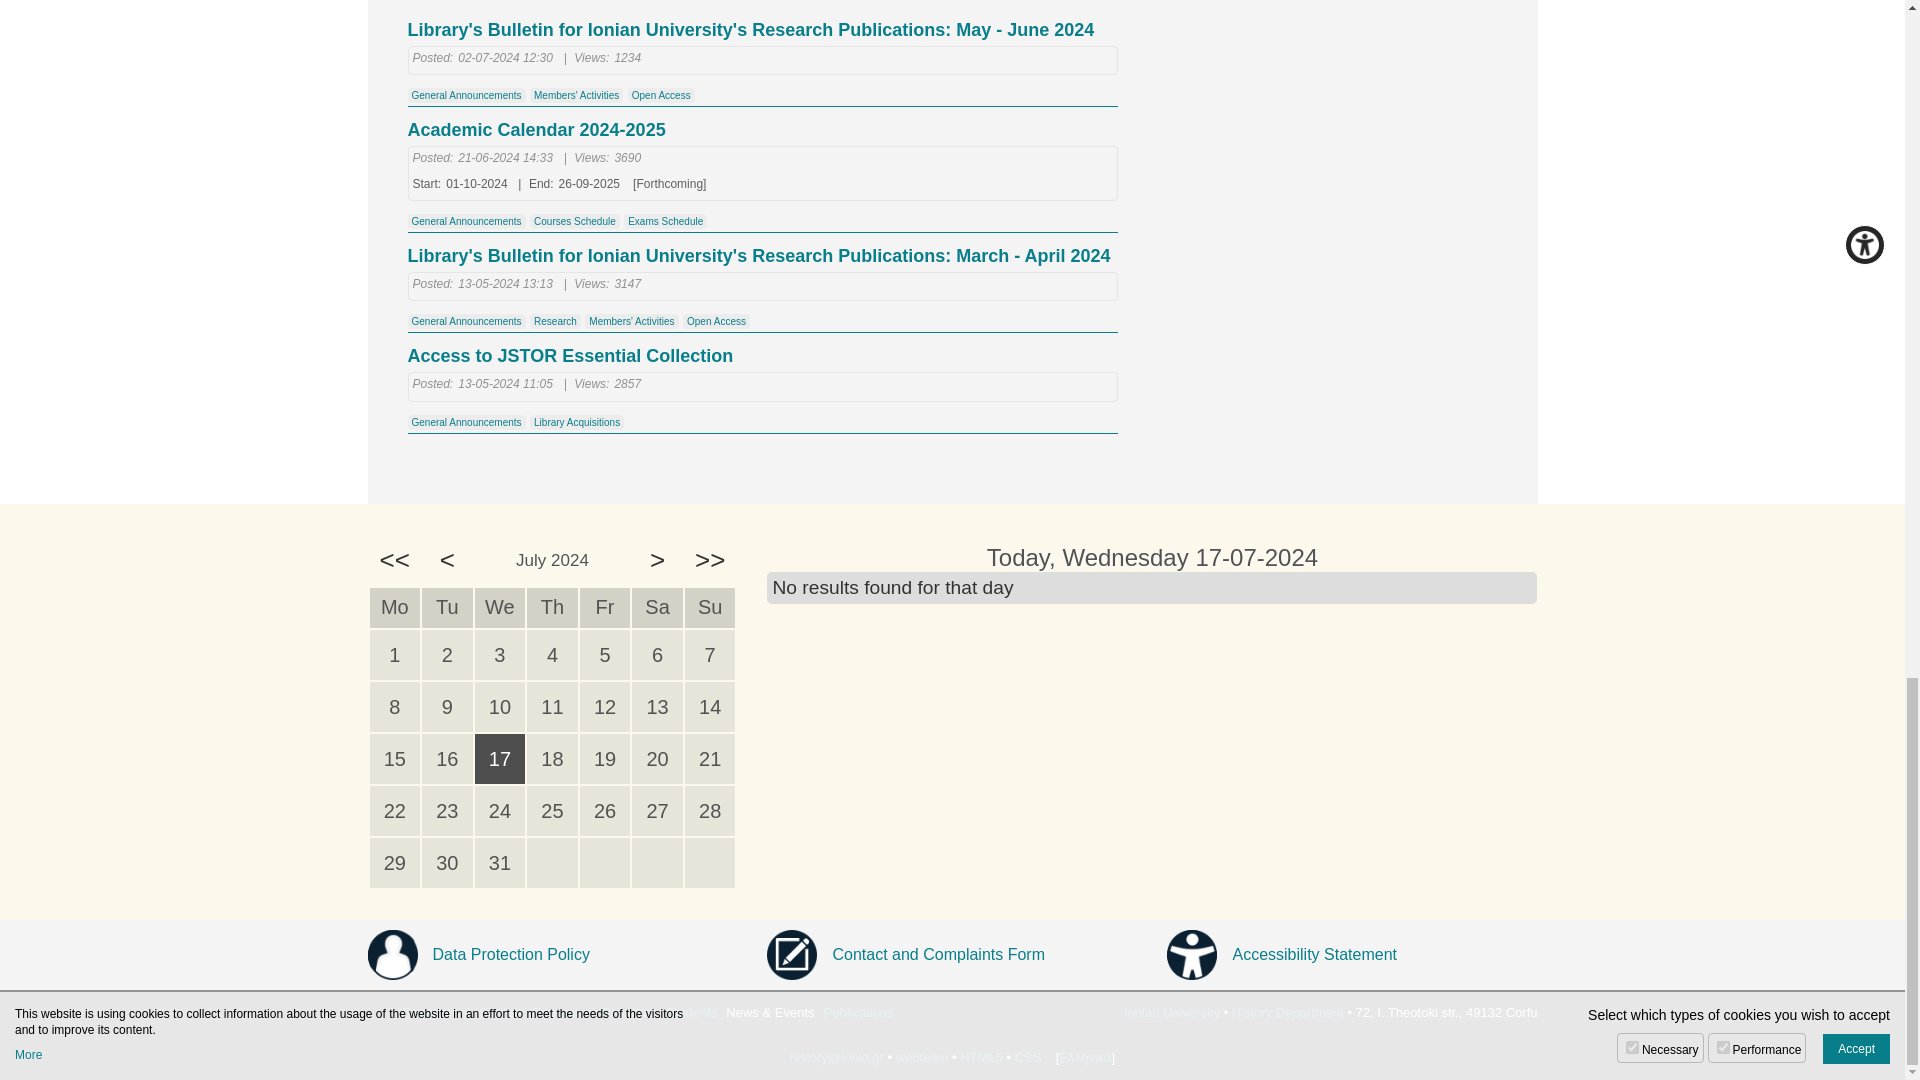 The image size is (1920, 1080). Describe the element at coordinates (447, 654) in the screenshot. I see `02-07-2024` at that location.